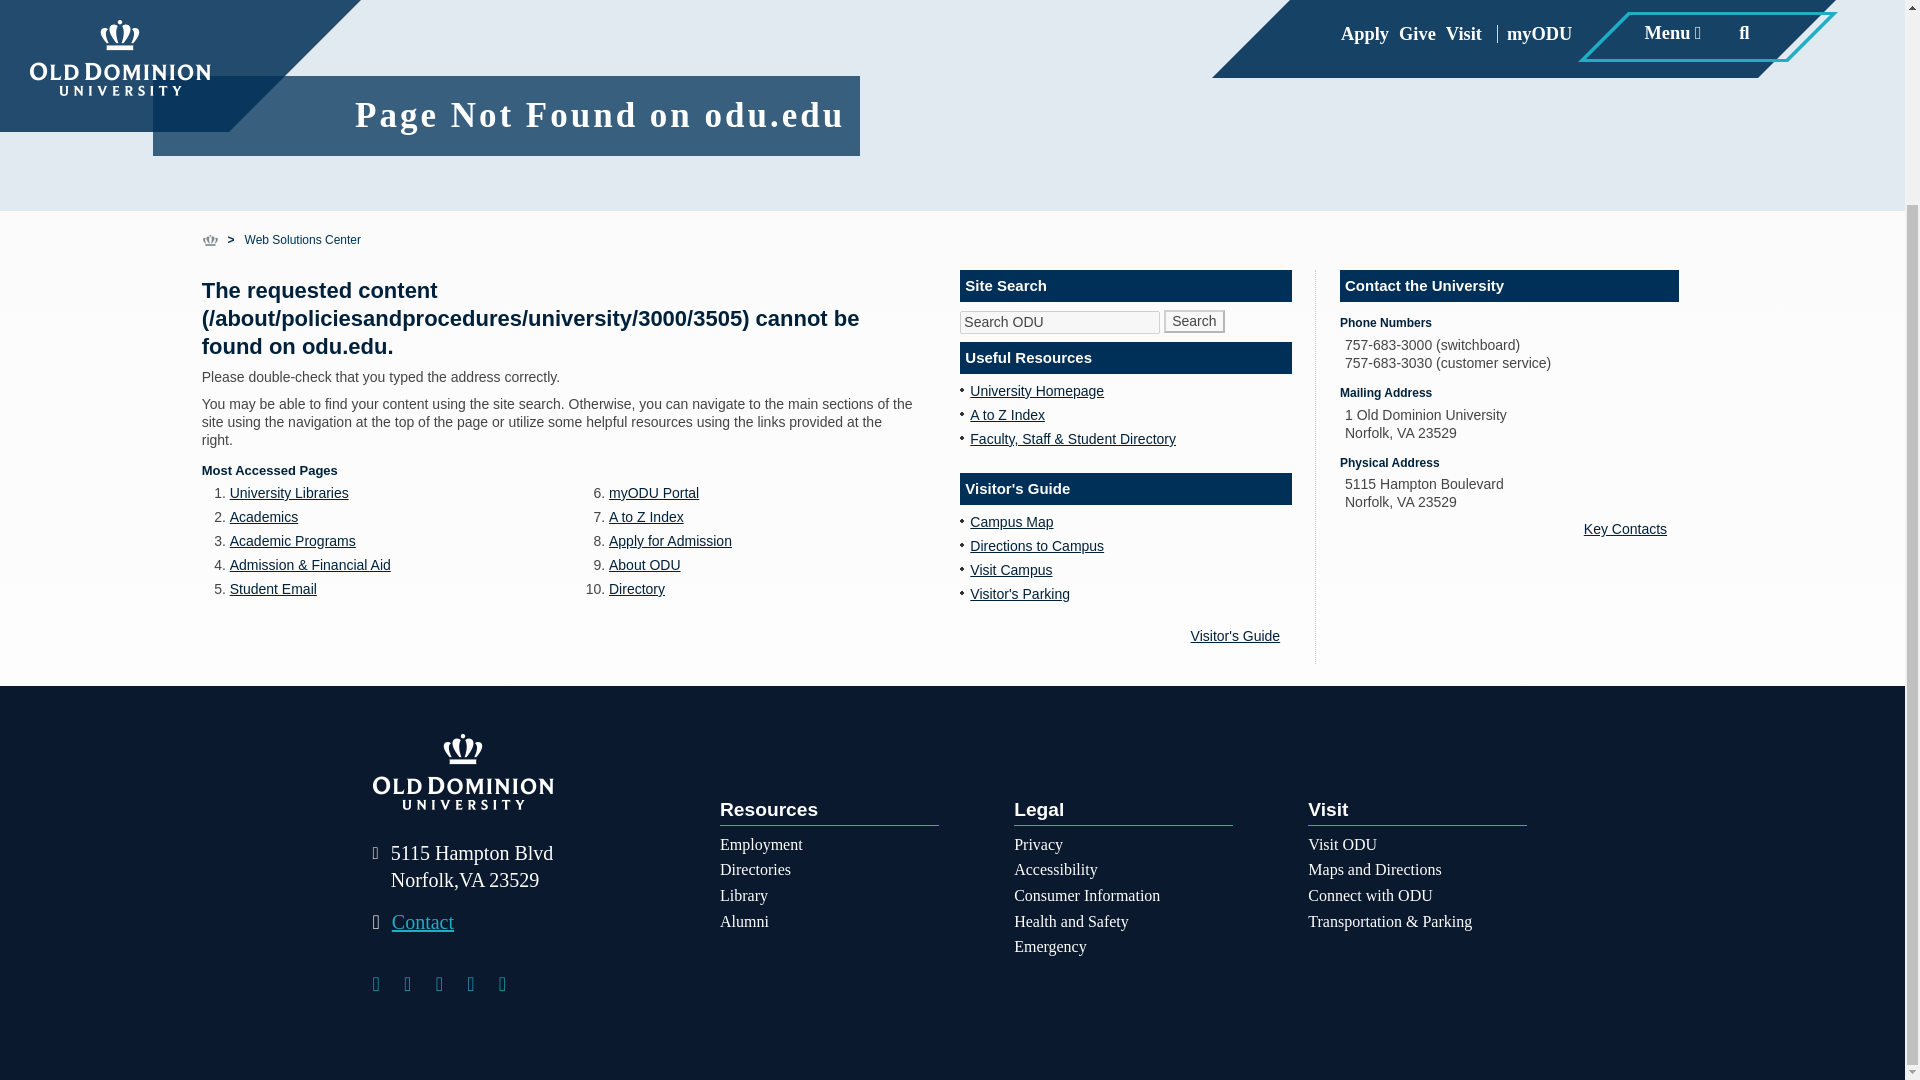 This screenshot has height=1080, width=1920. What do you see at coordinates (1060, 322) in the screenshot?
I see `Search ODU` at bounding box center [1060, 322].